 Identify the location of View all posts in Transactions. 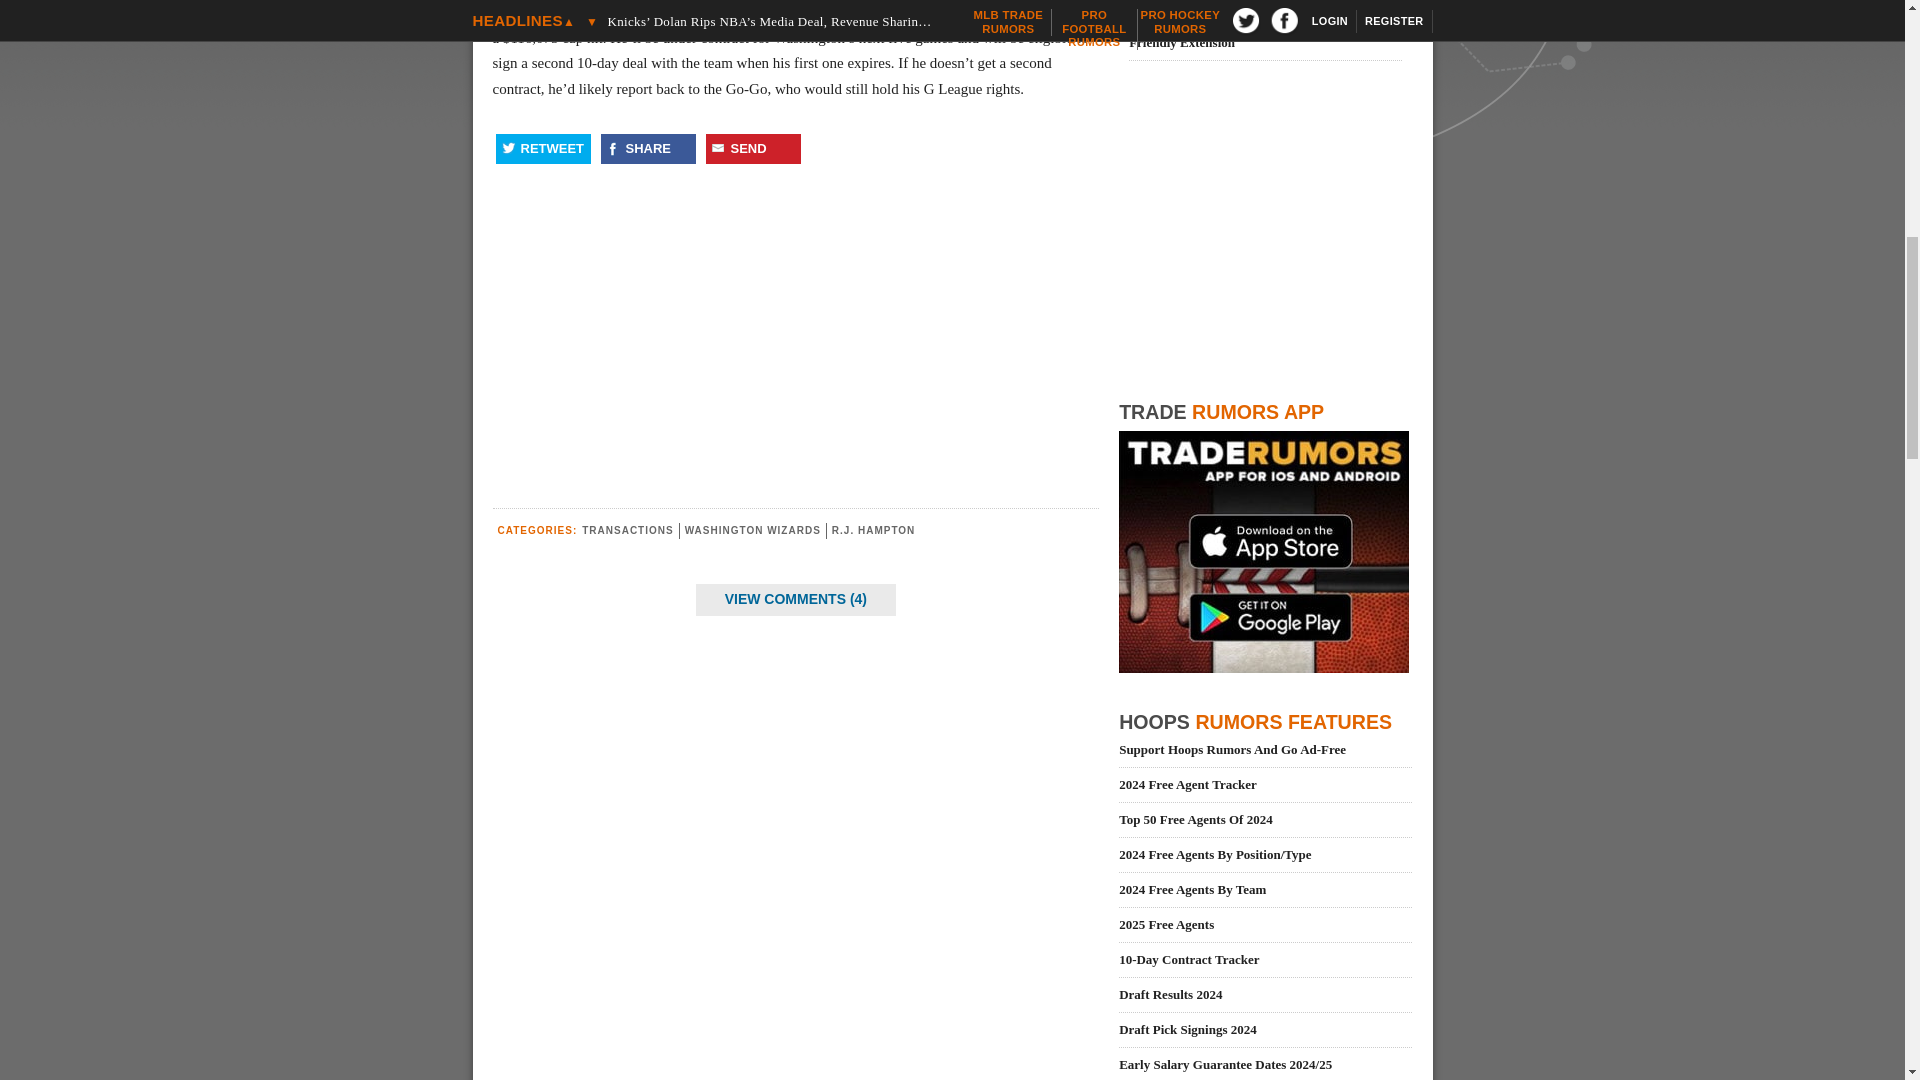
(627, 530).